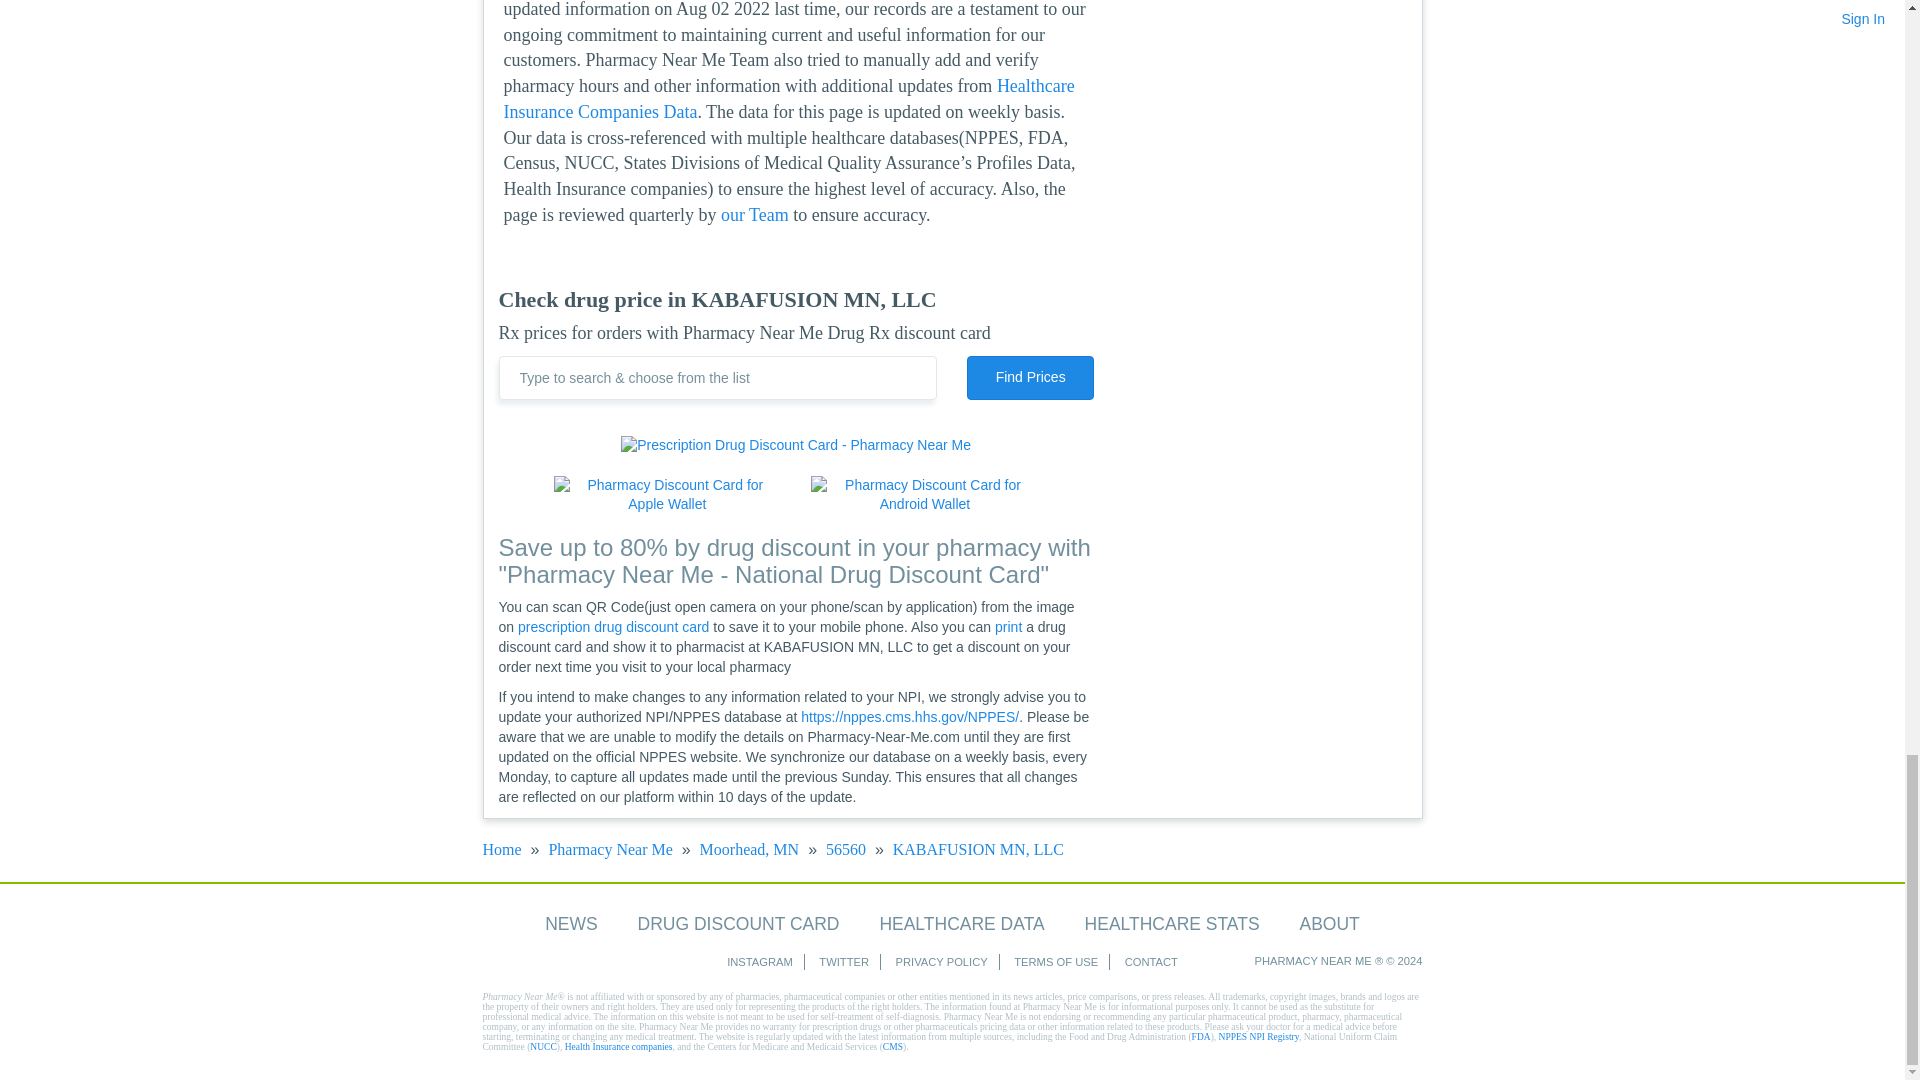  What do you see at coordinates (789, 98) in the screenshot?
I see `Healthcare Insurance Companies Data` at bounding box center [789, 98].